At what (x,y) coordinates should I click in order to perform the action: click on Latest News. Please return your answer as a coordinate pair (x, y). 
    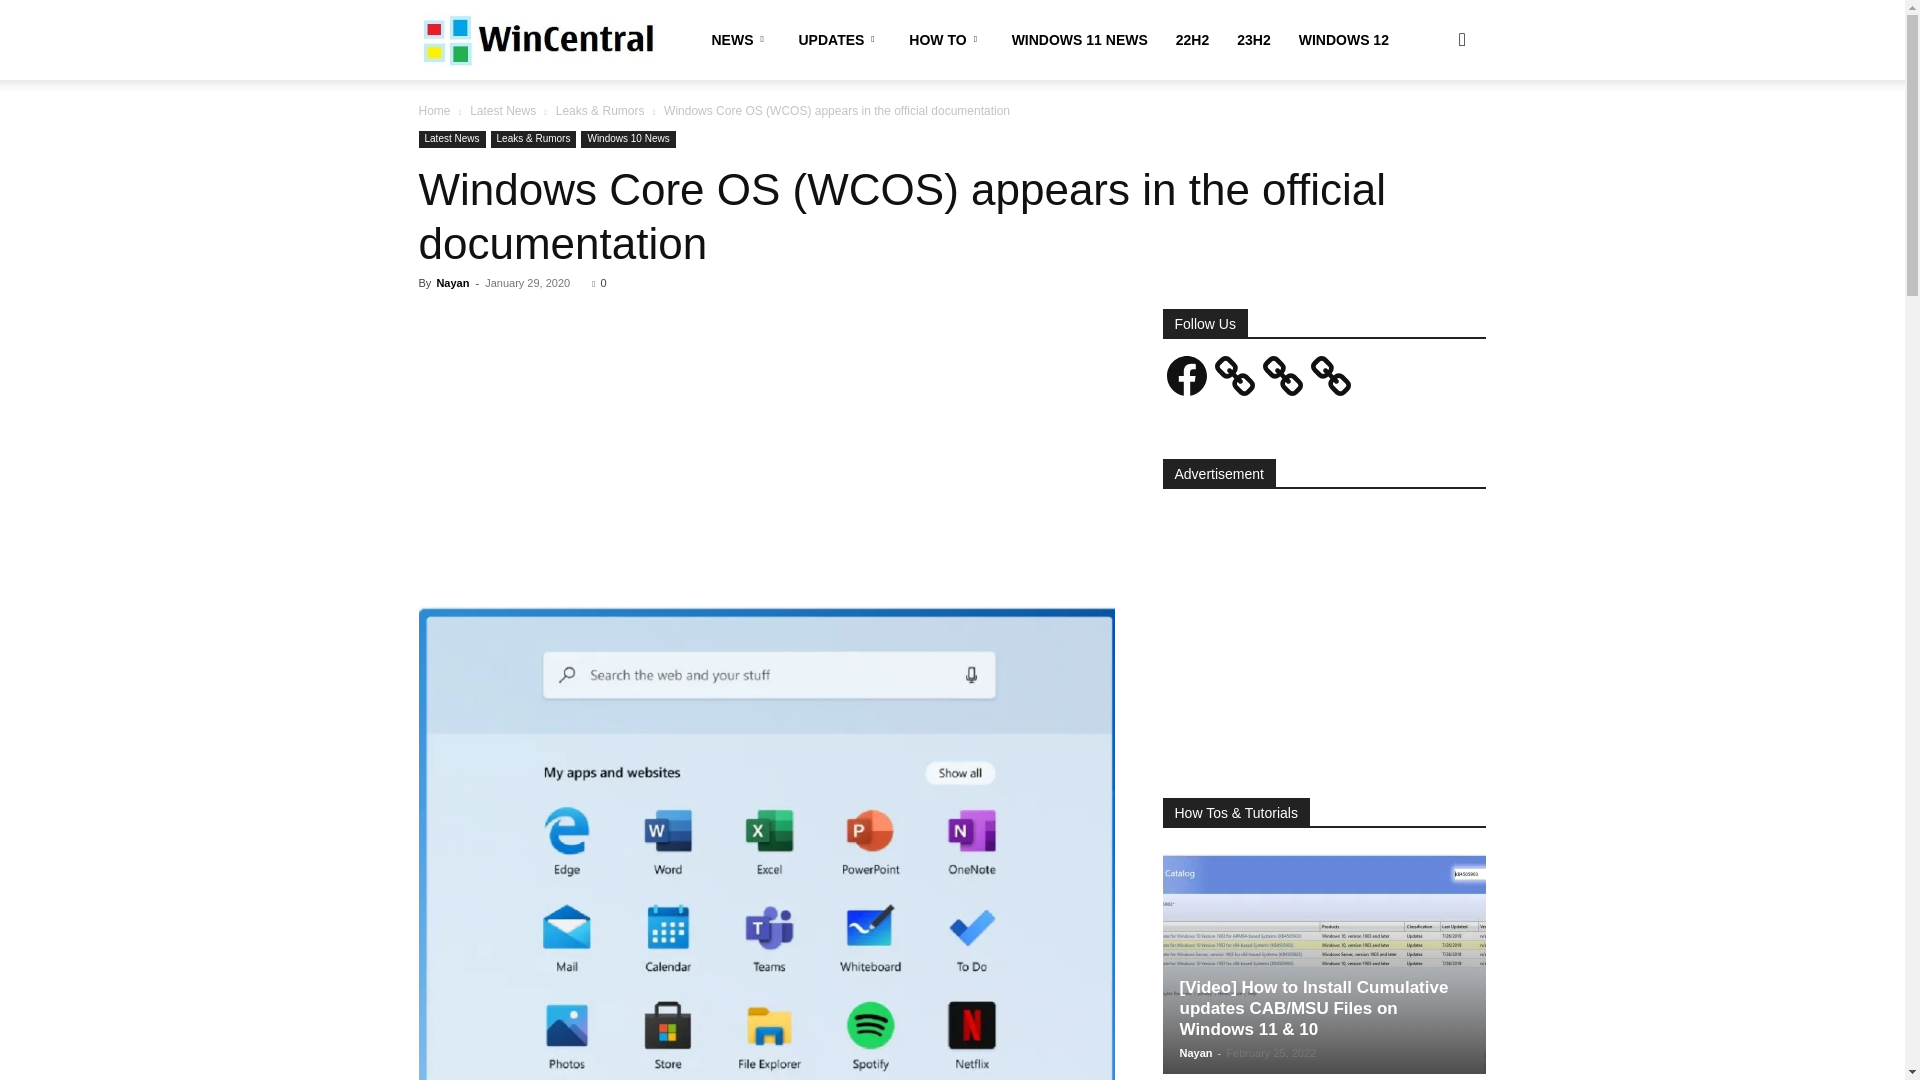
    Looking at the image, I should click on (452, 138).